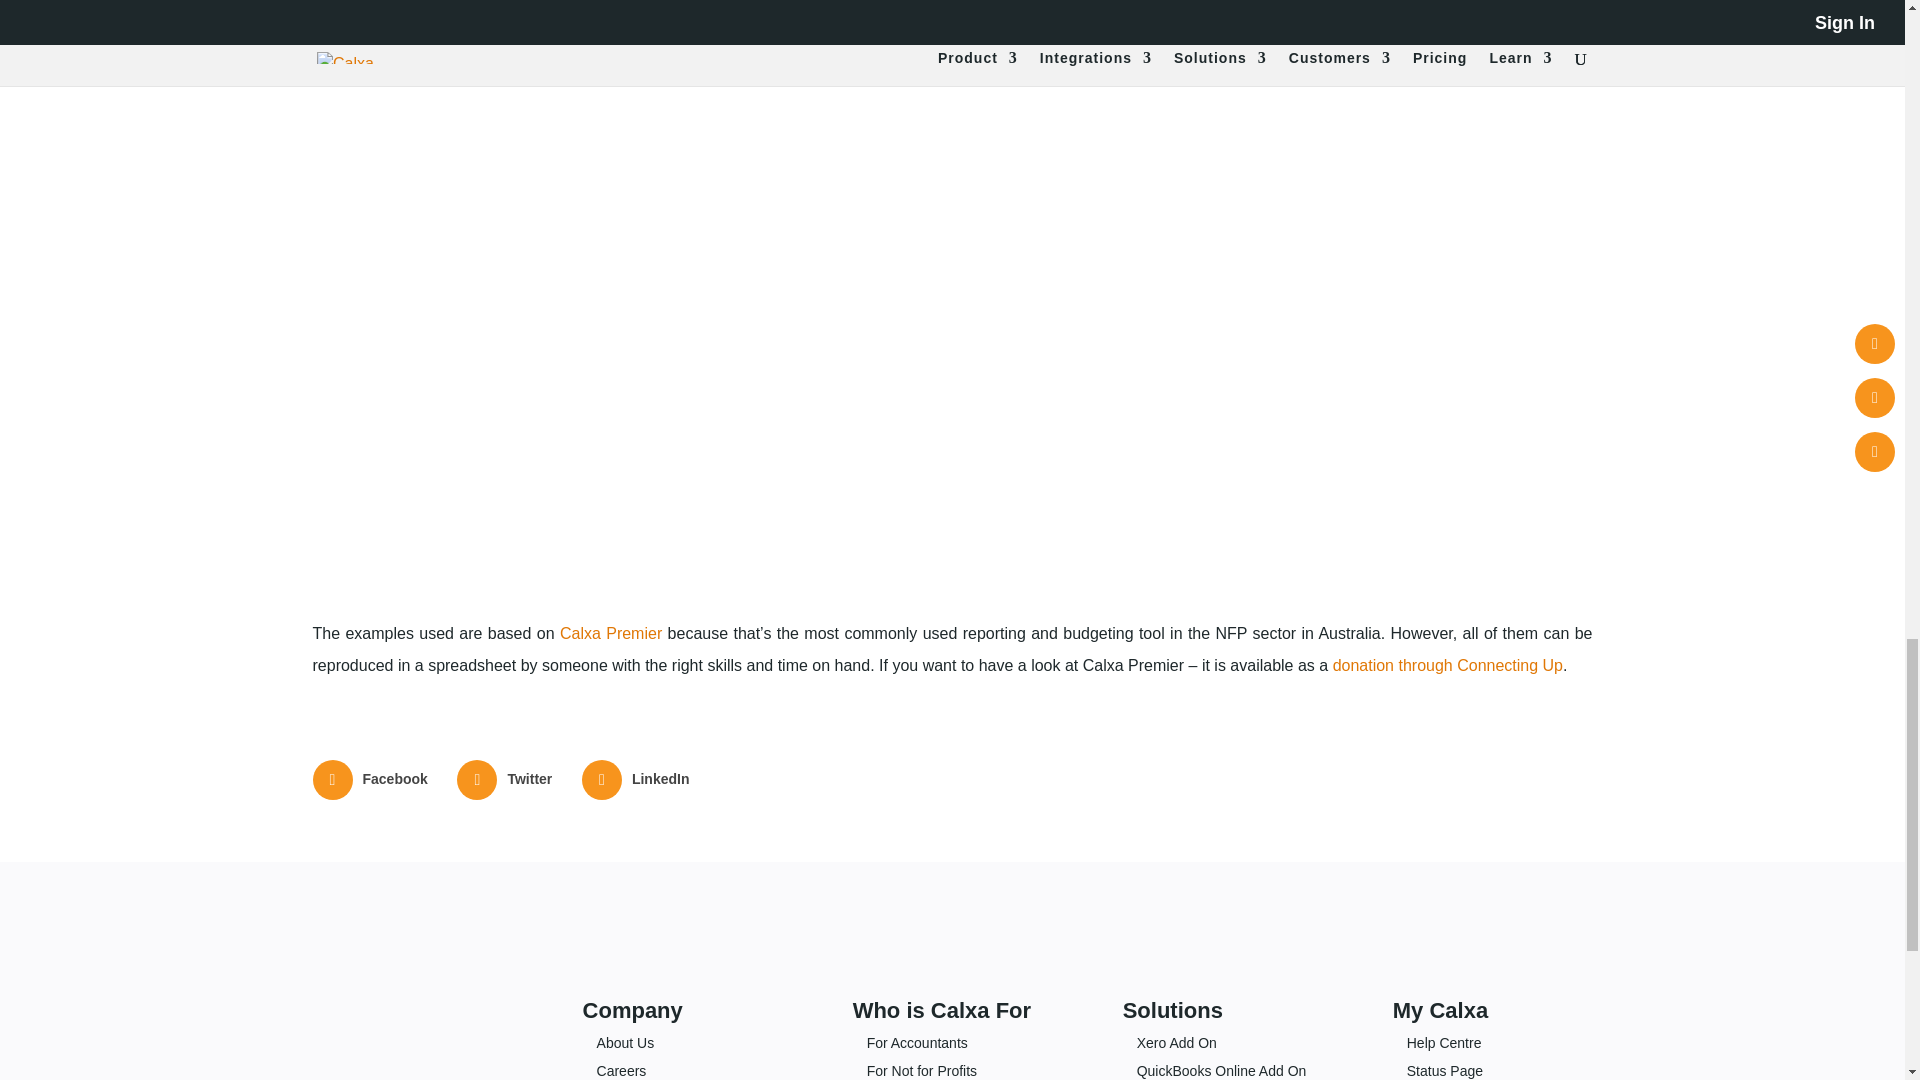 This screenshot has width=1920, height=1080. Describe the element at coordinates (1447, 664) in the screenshot. I see `donation through Connecting Up` at that location.